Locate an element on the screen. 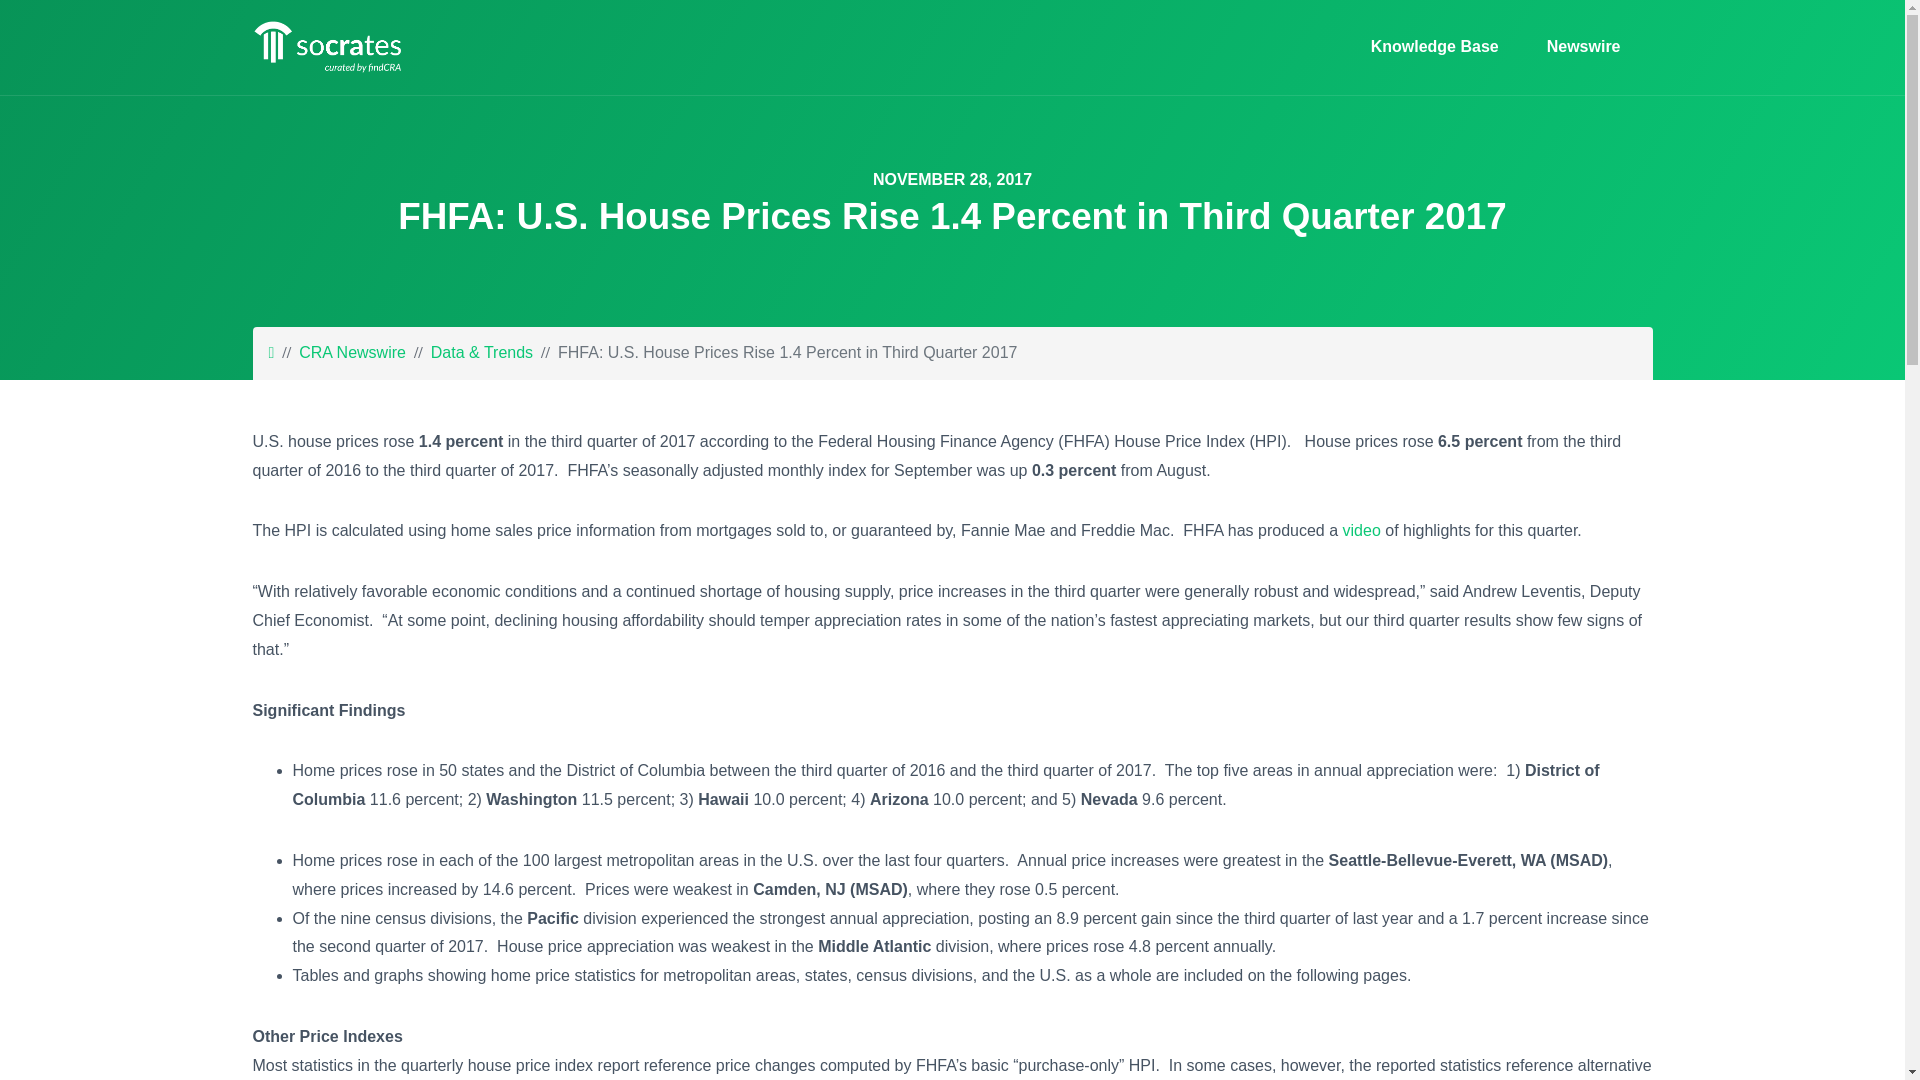  Link goes to an external web page. is located at coordinates (1361, 530).